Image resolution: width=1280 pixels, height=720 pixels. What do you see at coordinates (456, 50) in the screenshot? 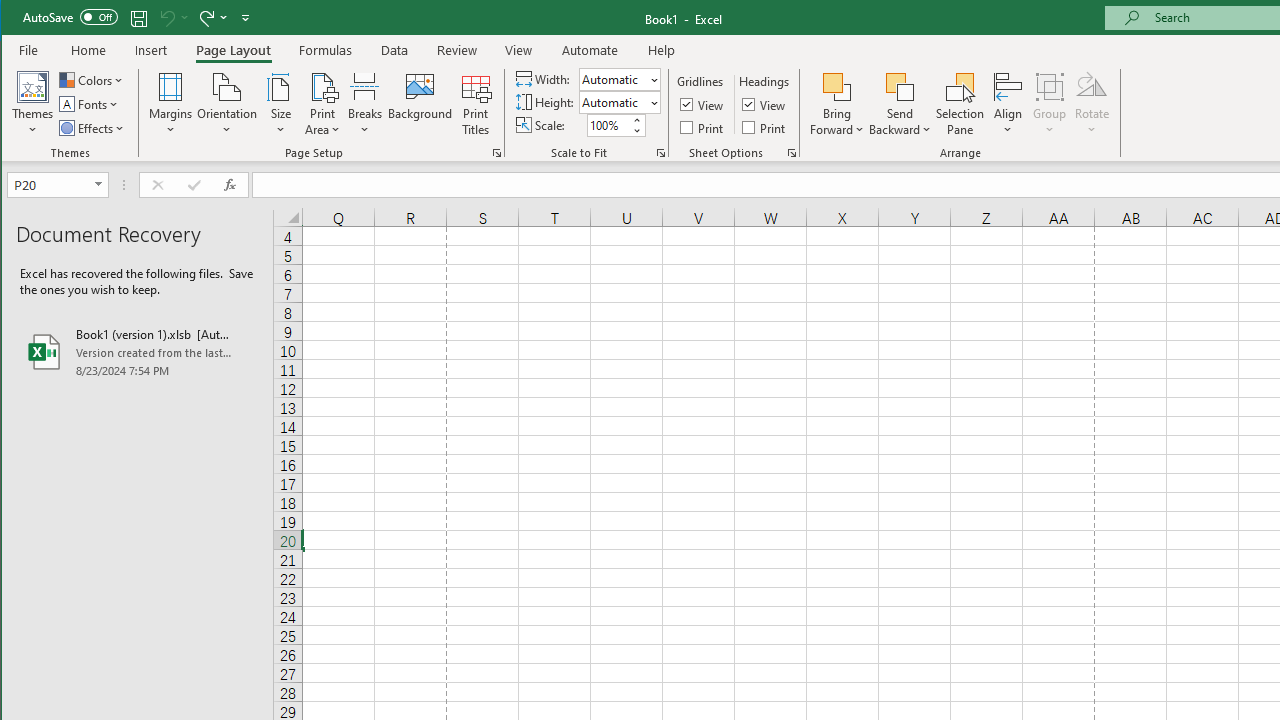
I see `Review` at bounding box center [456, 50].